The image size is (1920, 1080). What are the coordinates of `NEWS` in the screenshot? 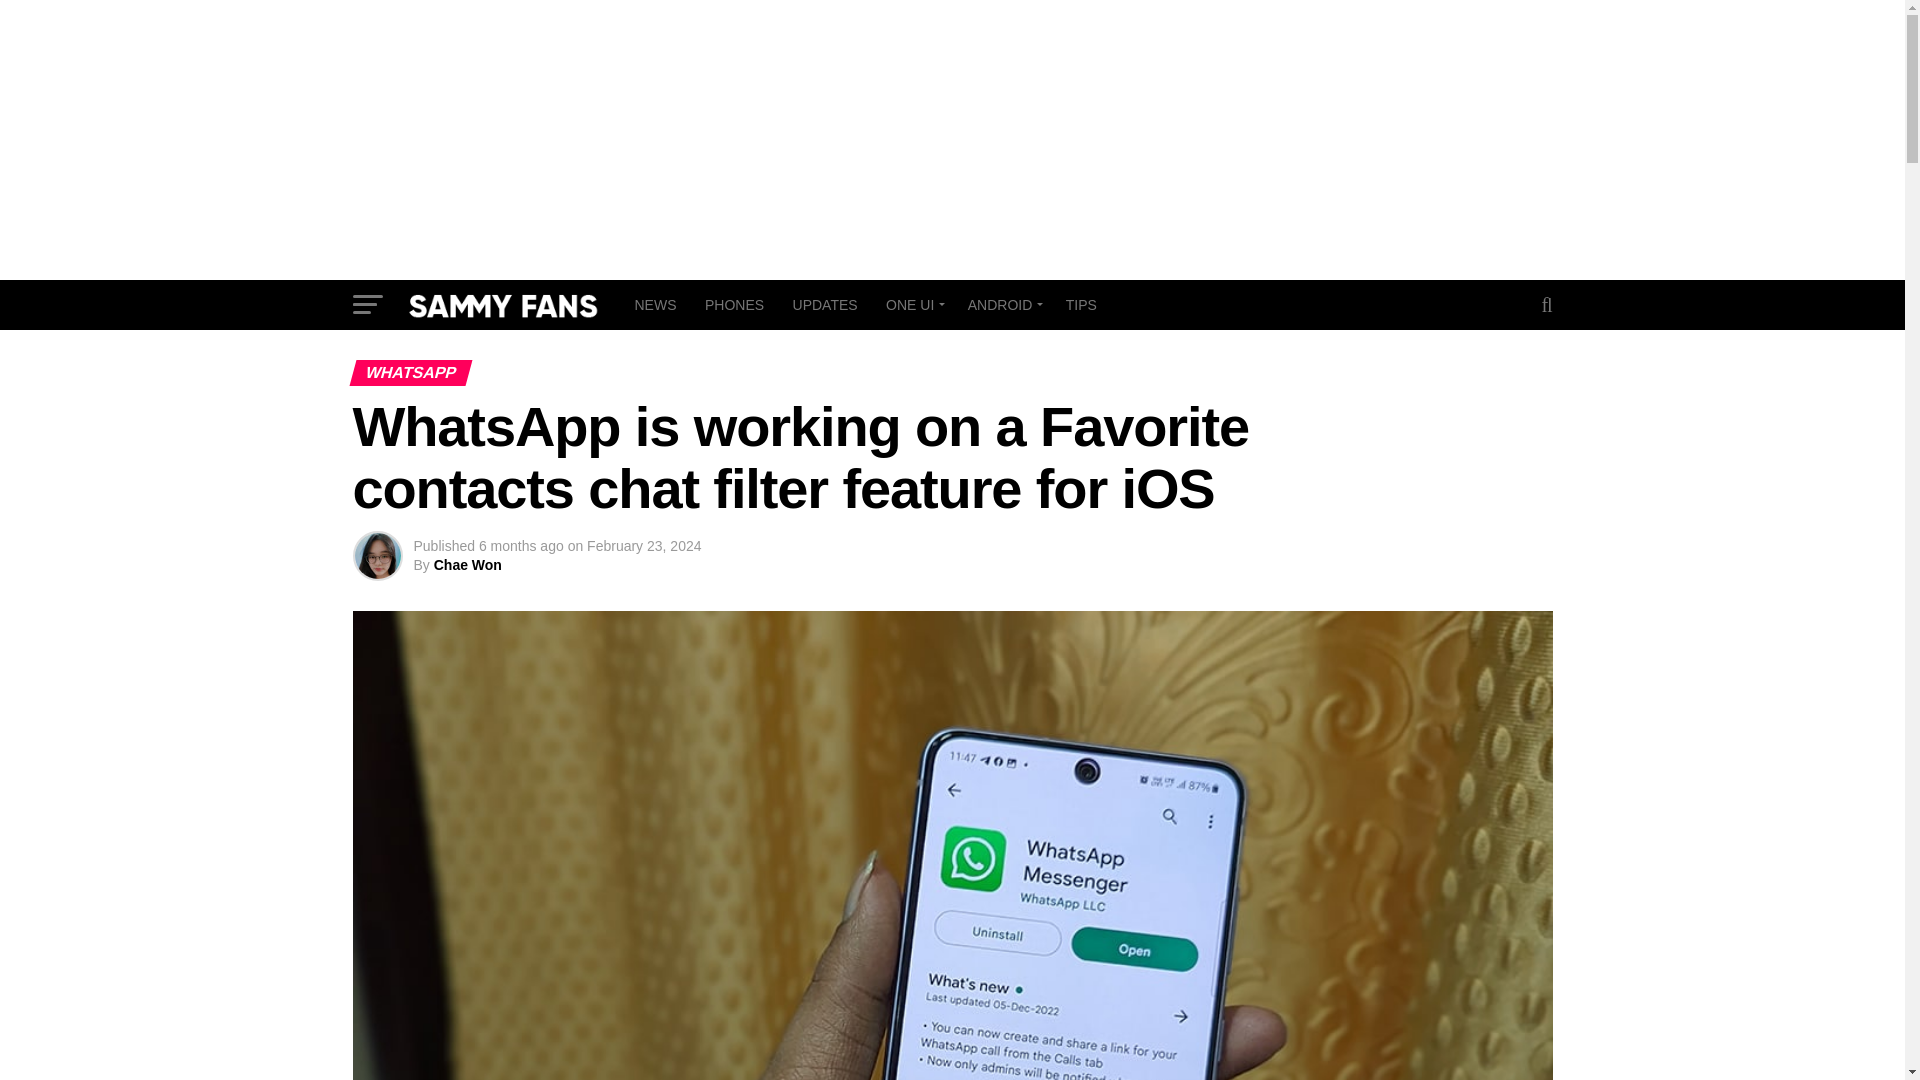 It's located at (654, 304).